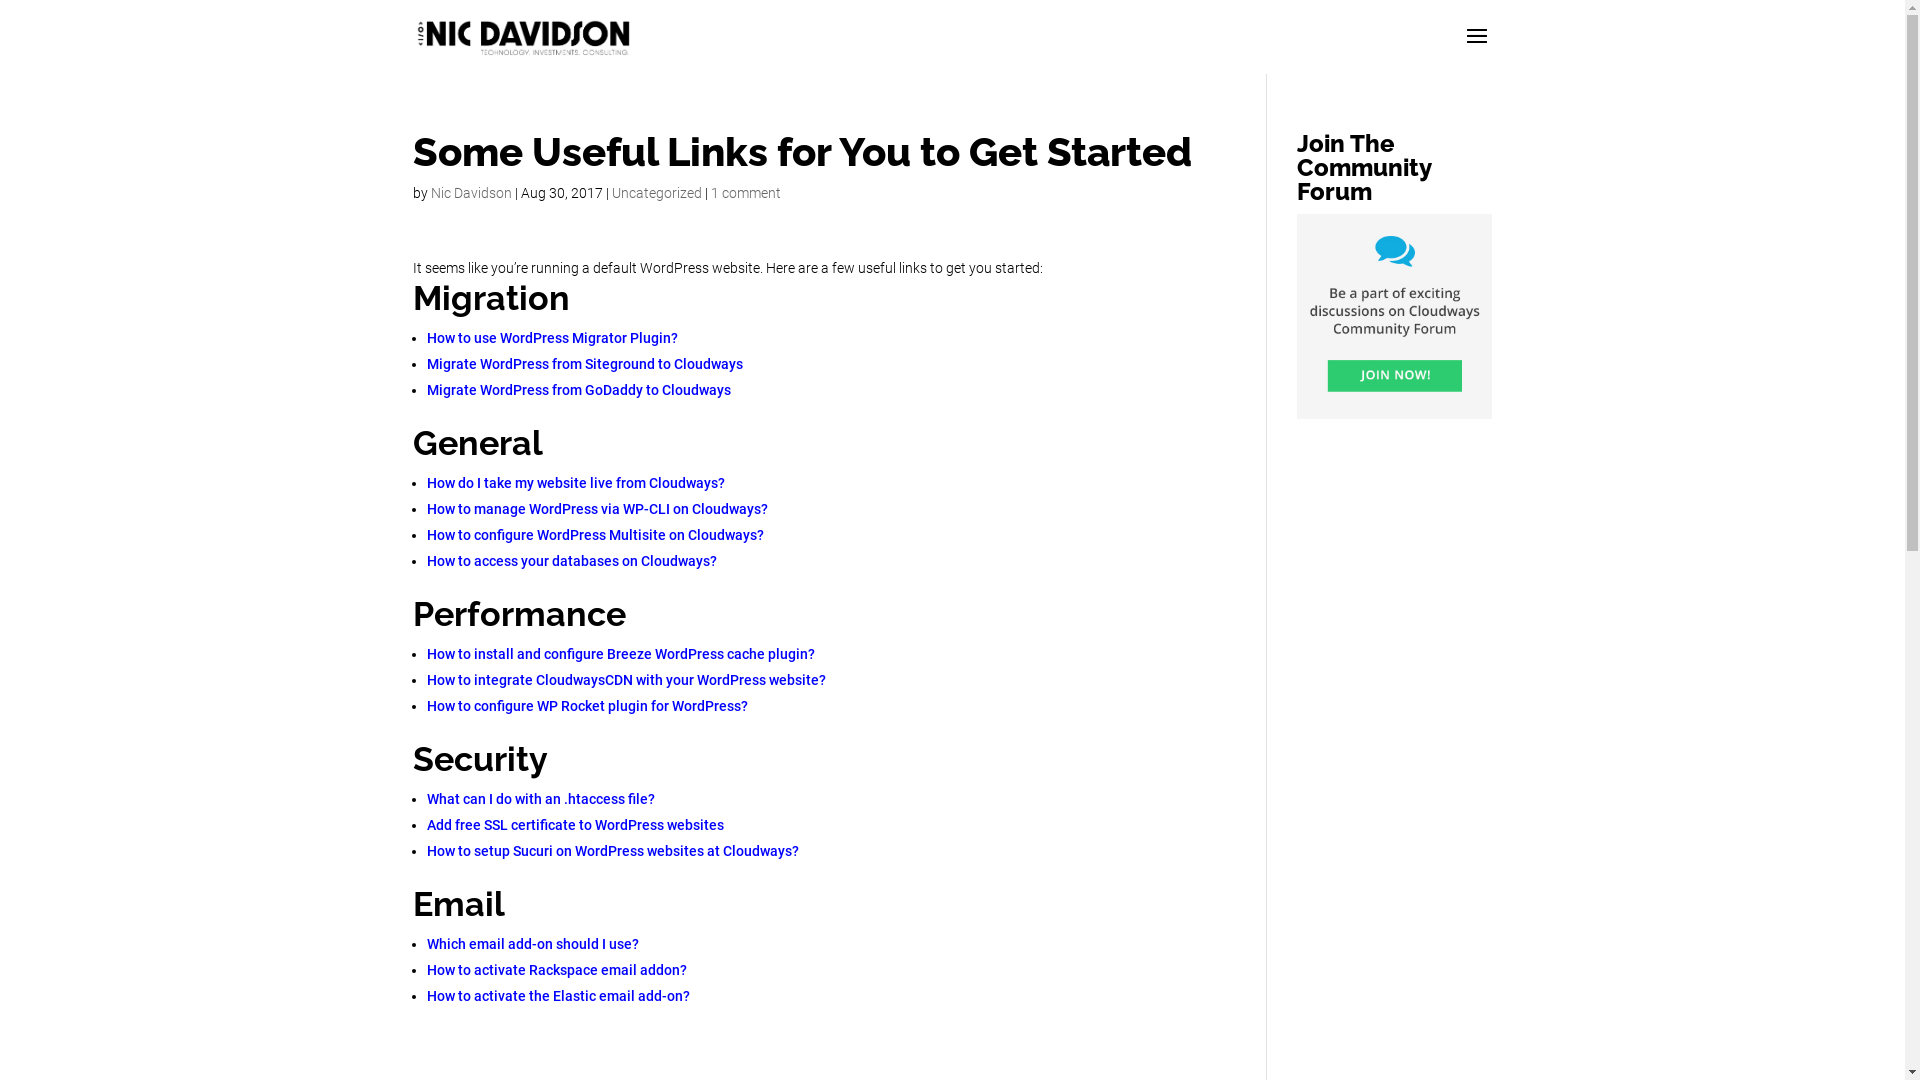  I want to click on How do I take my website live from Cloudways?, so click(575, 483).